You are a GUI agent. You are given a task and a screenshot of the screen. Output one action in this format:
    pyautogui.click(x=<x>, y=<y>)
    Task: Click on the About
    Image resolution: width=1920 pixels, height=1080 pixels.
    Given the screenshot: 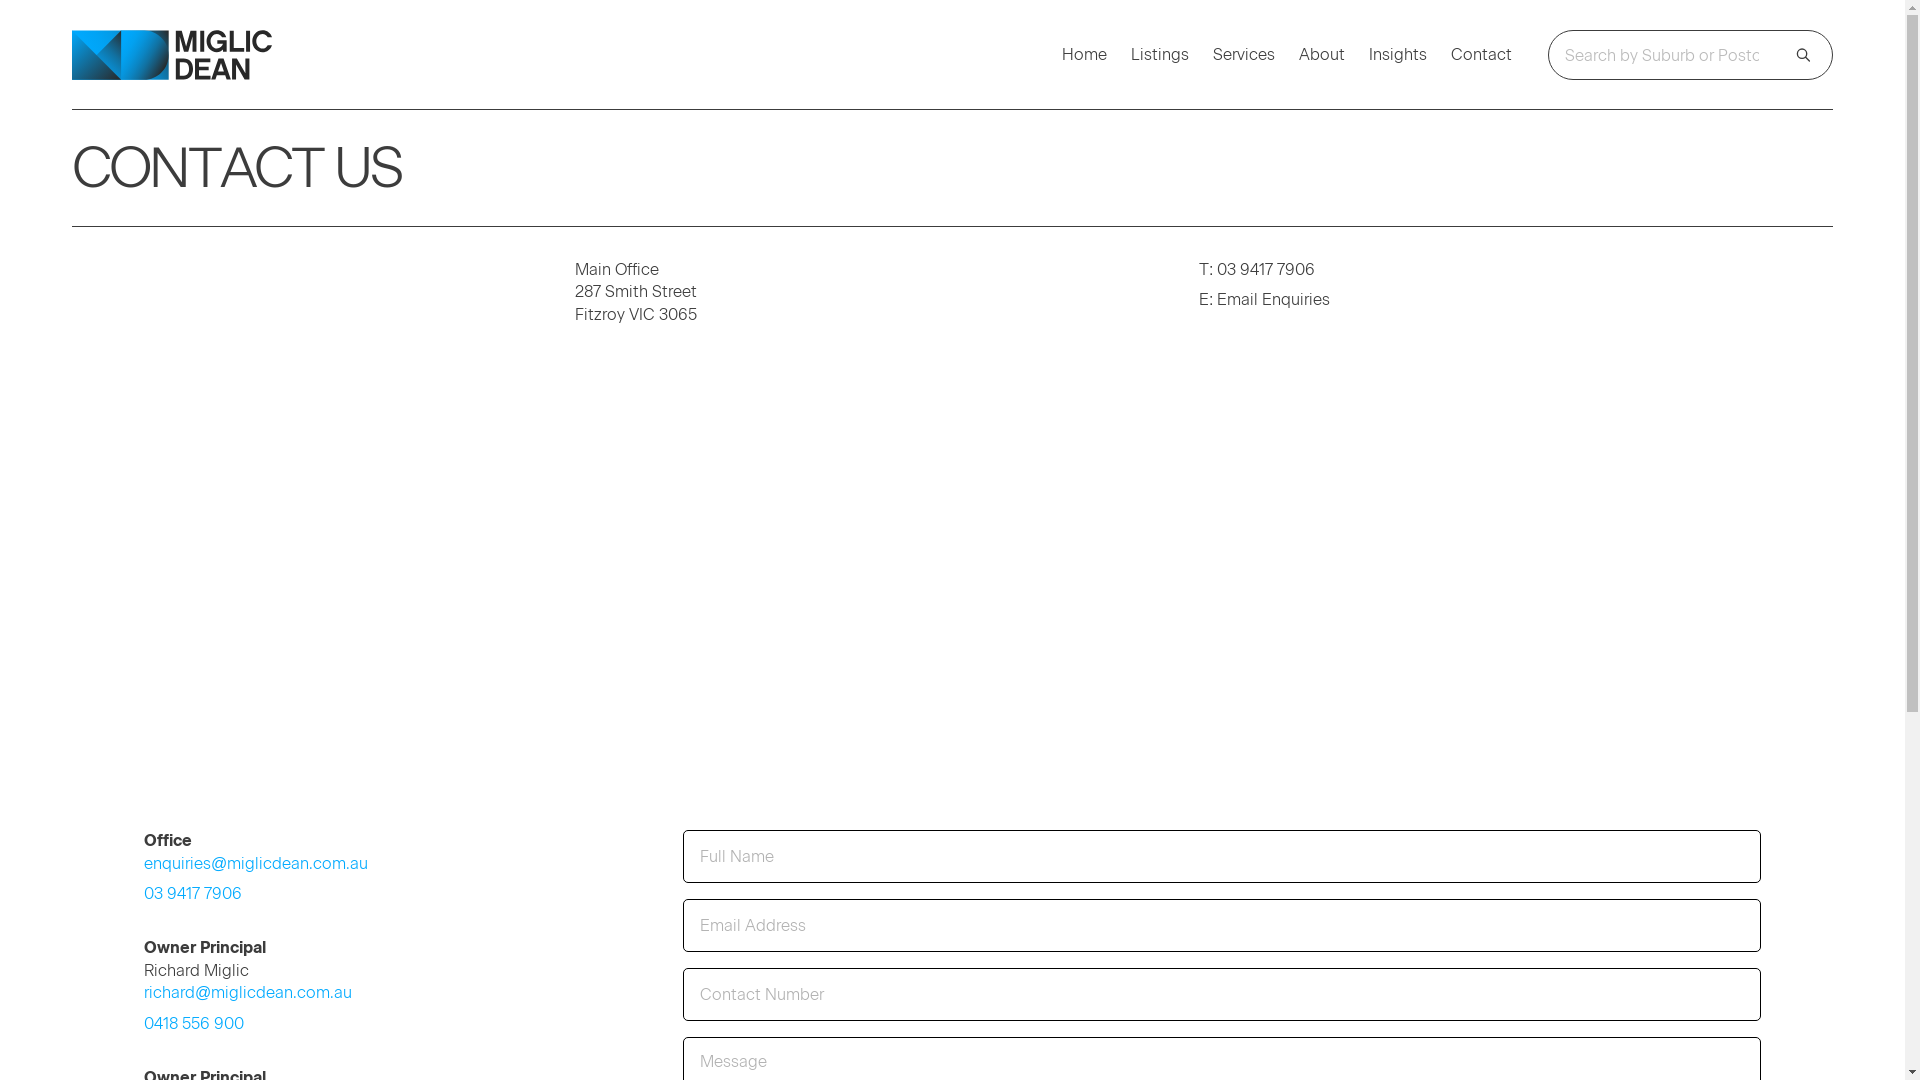 What is the action you would take?
    pyautogui.click(x=1322, y=55)
    